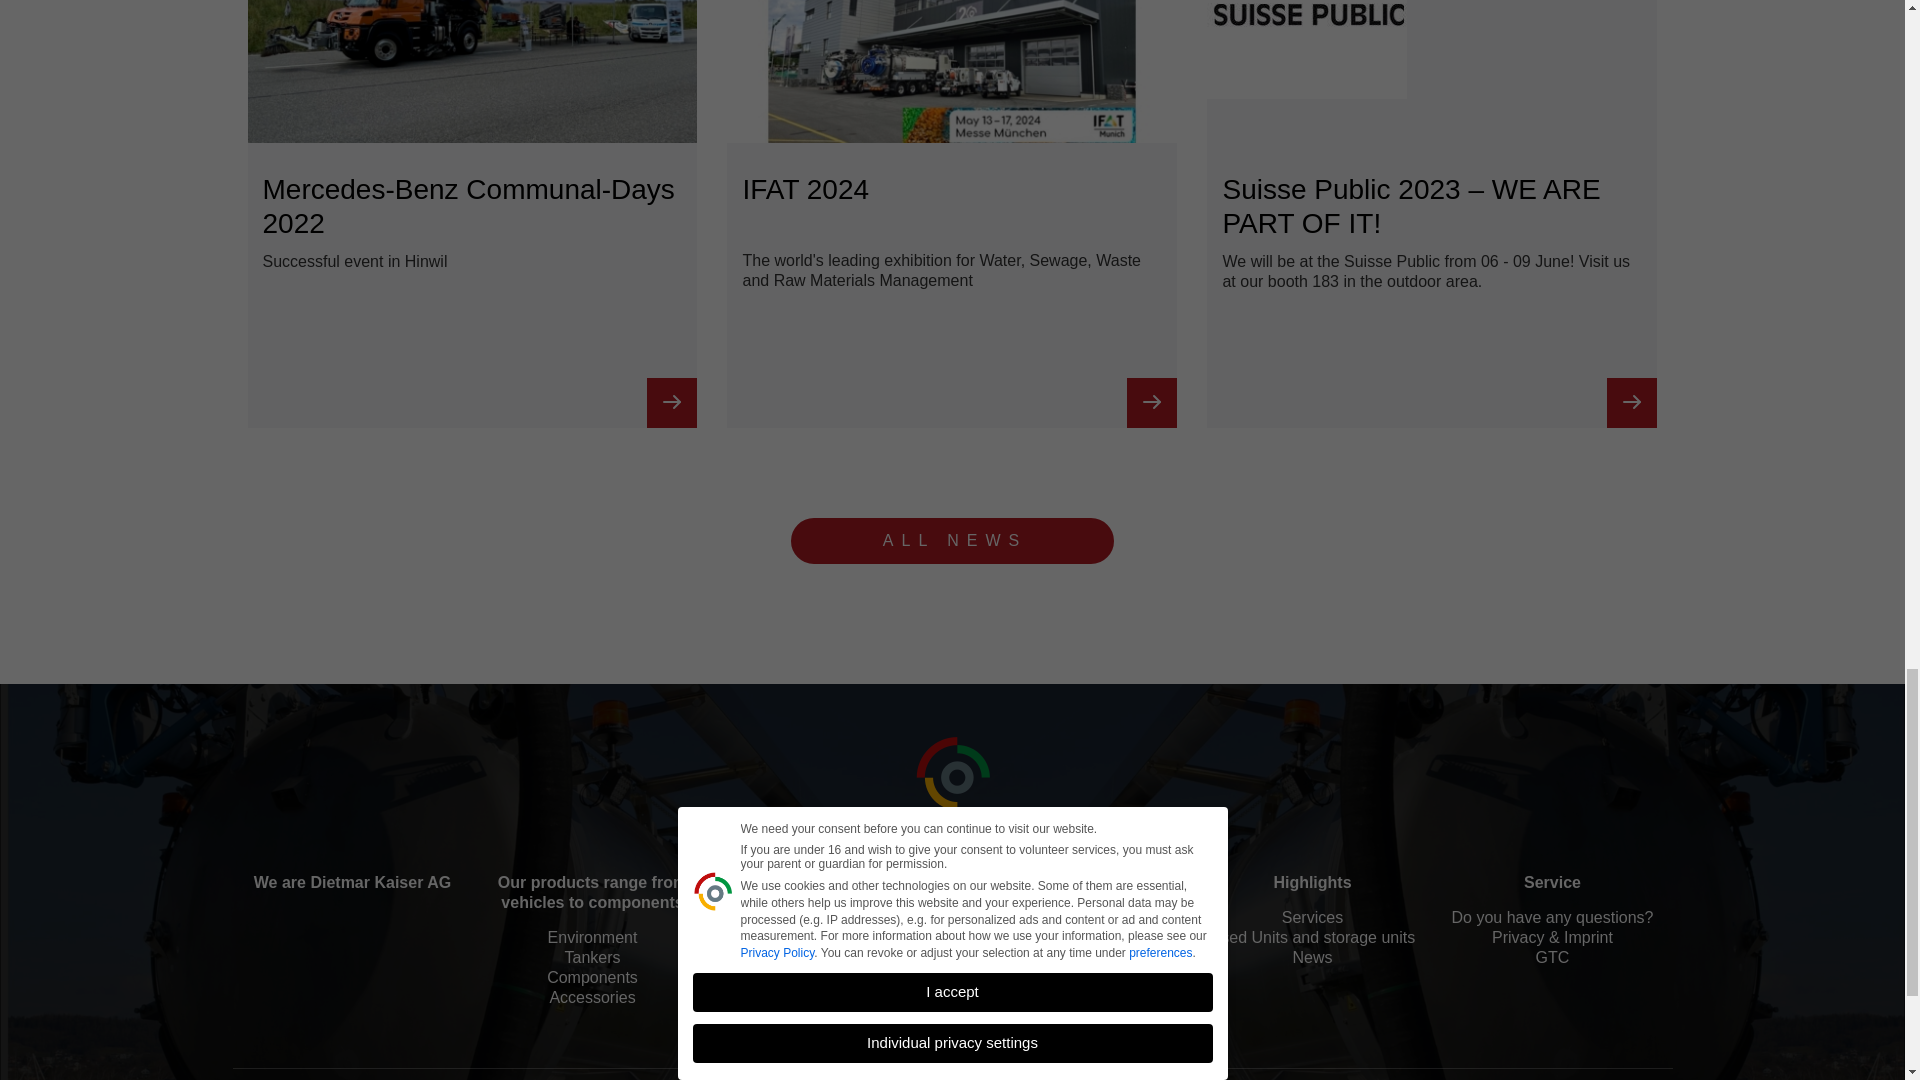 The image size is (1920, 1080). What do you see at coordinates (592, 892) in the screenshot?
I see `Components` at bounding box center [592, 892].